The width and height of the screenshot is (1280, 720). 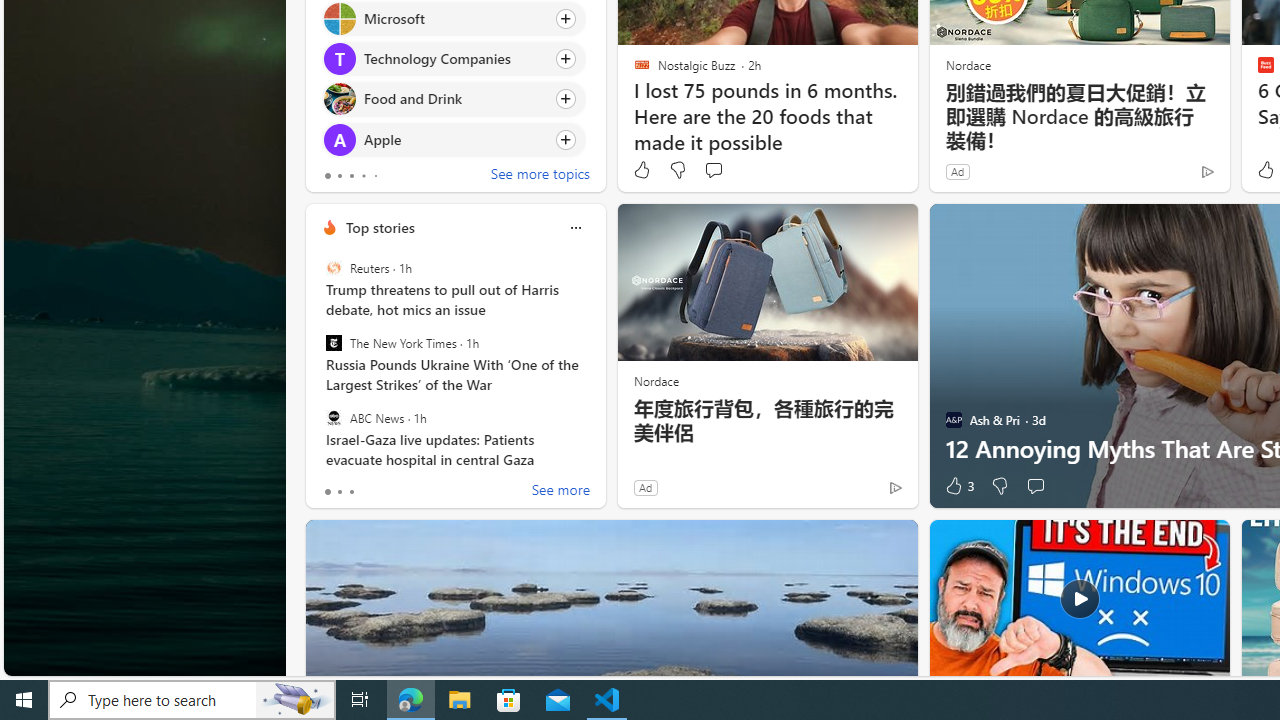 What do you see at coordinates (454, 18) in the screenshot?
I see `Click to follow topic Microsoft` at bounding box center [454, 18].